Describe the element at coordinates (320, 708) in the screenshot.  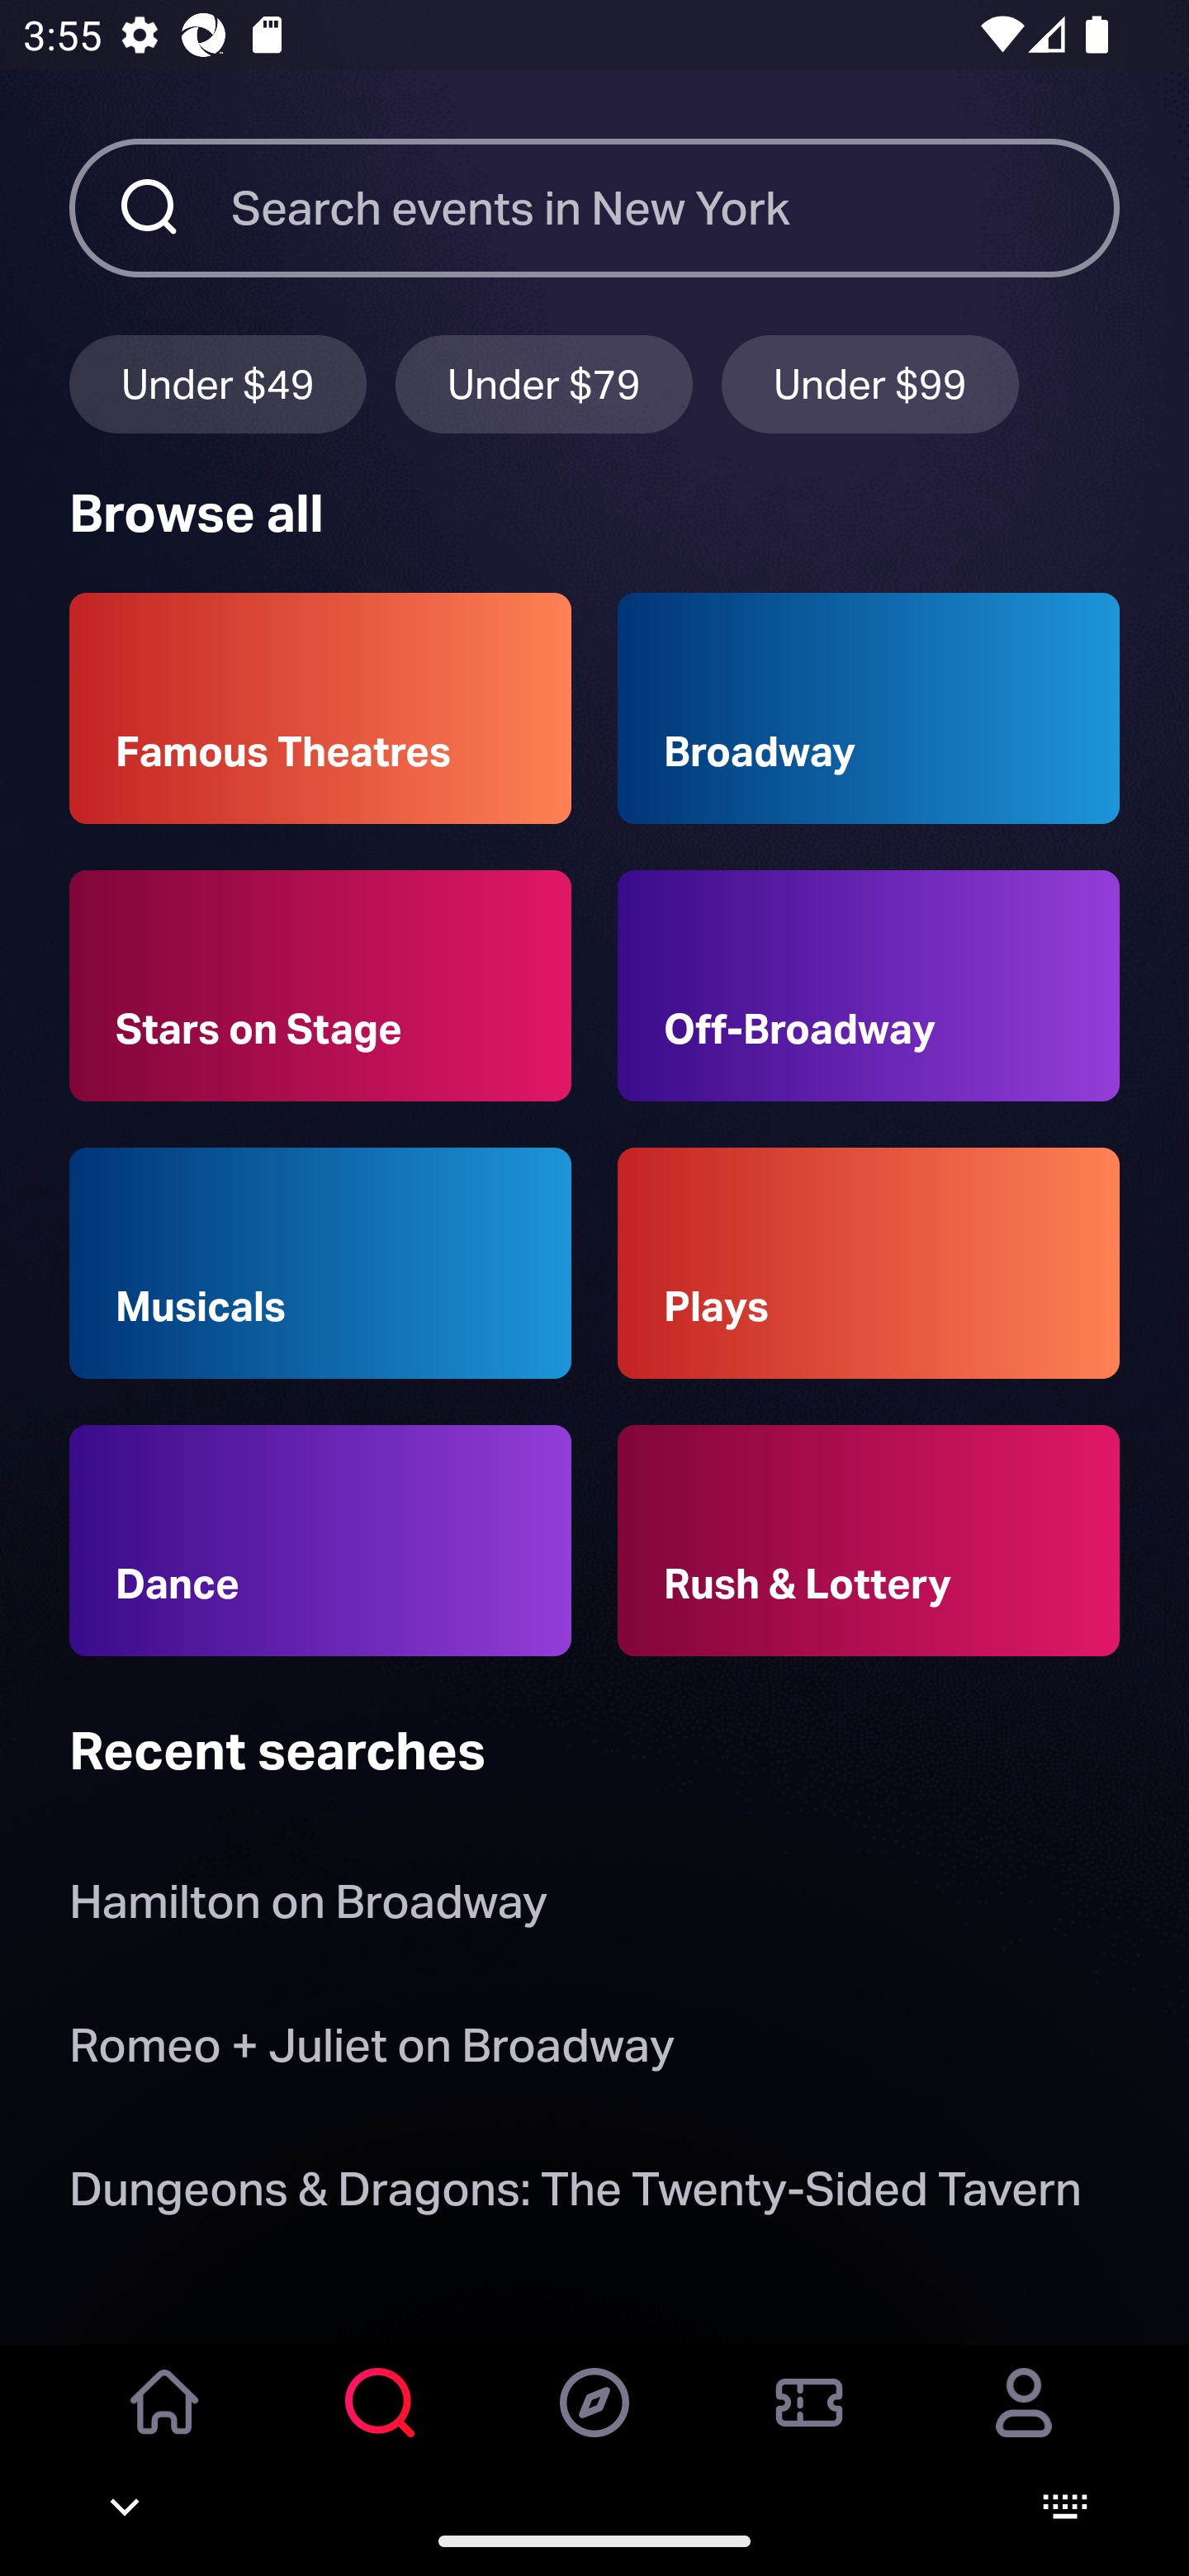
I see `Famous Theatres` at that location.